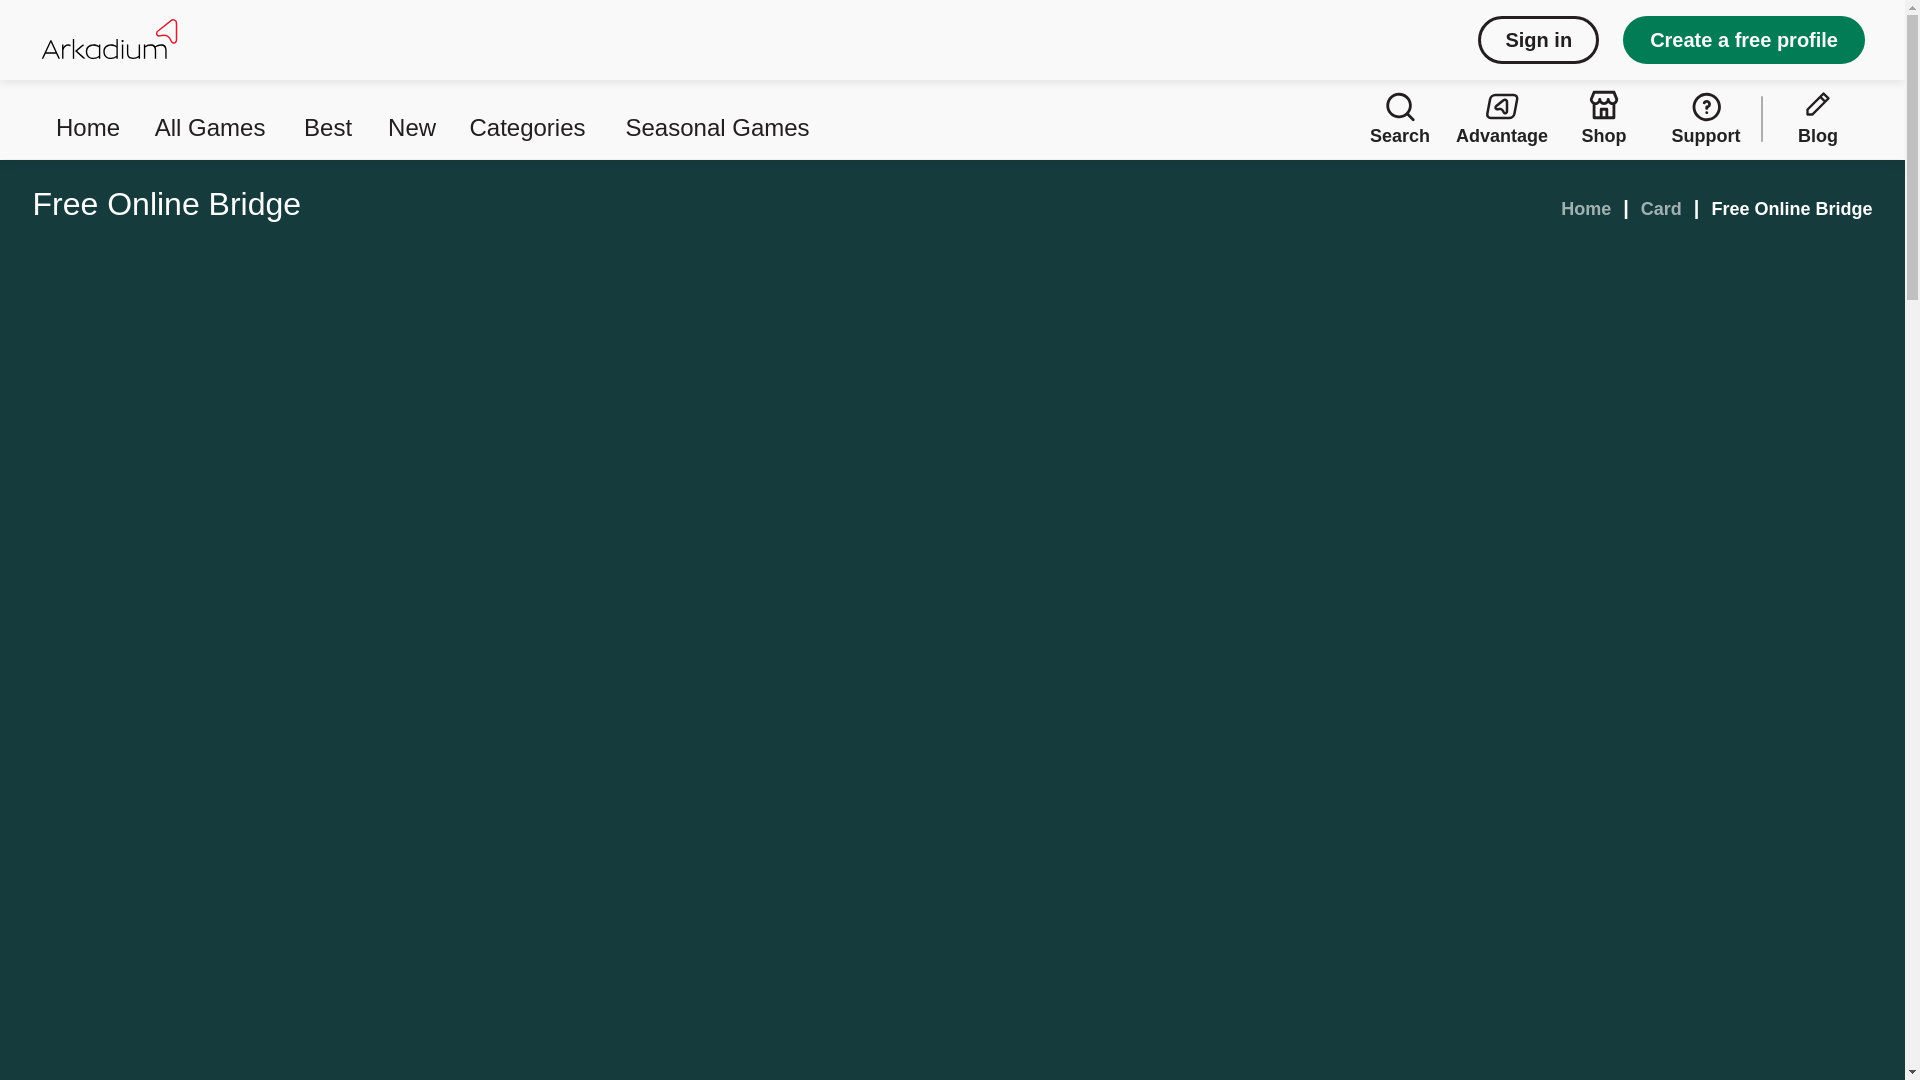 This screenshot has width=1920, height=1080. I want to click on Advantage, so click(1502, 118).